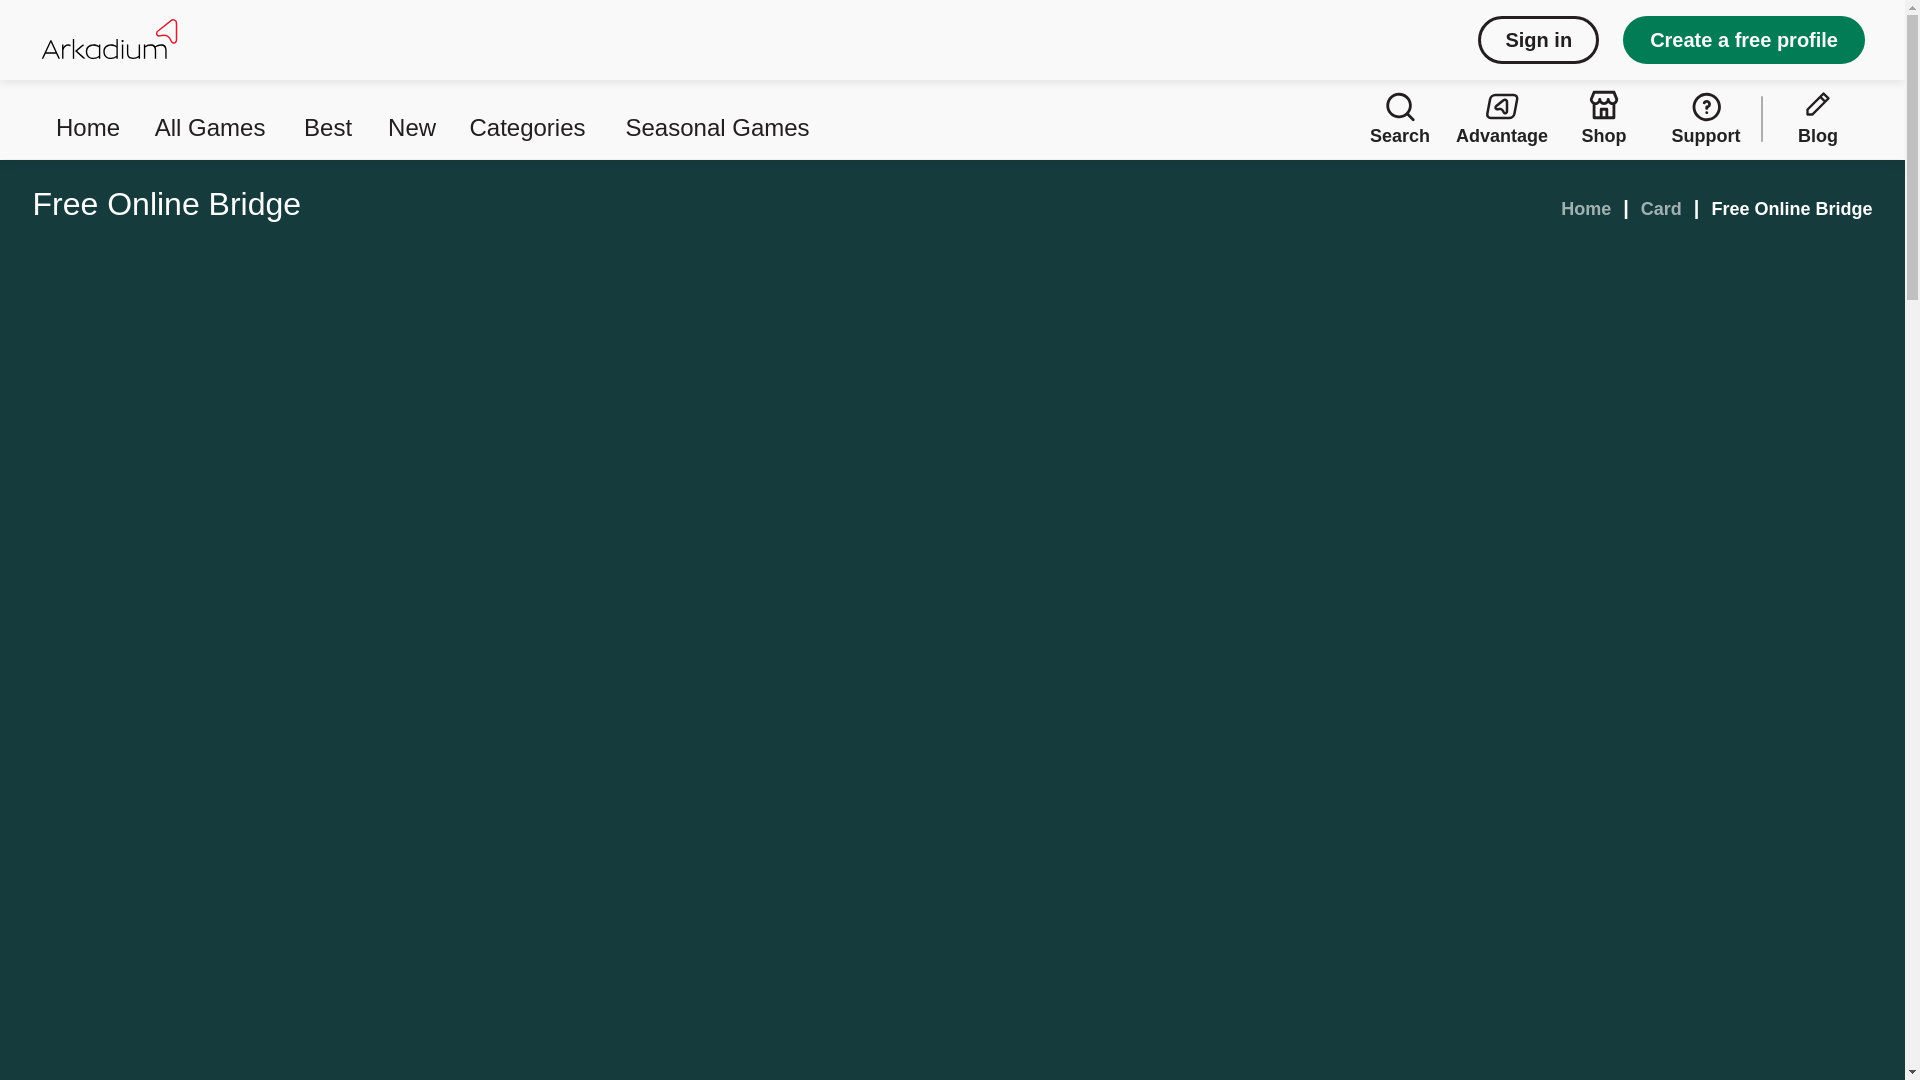 This screenshot has width=1920, height=1080. I want to click on Advantage, so click(1502, 118).